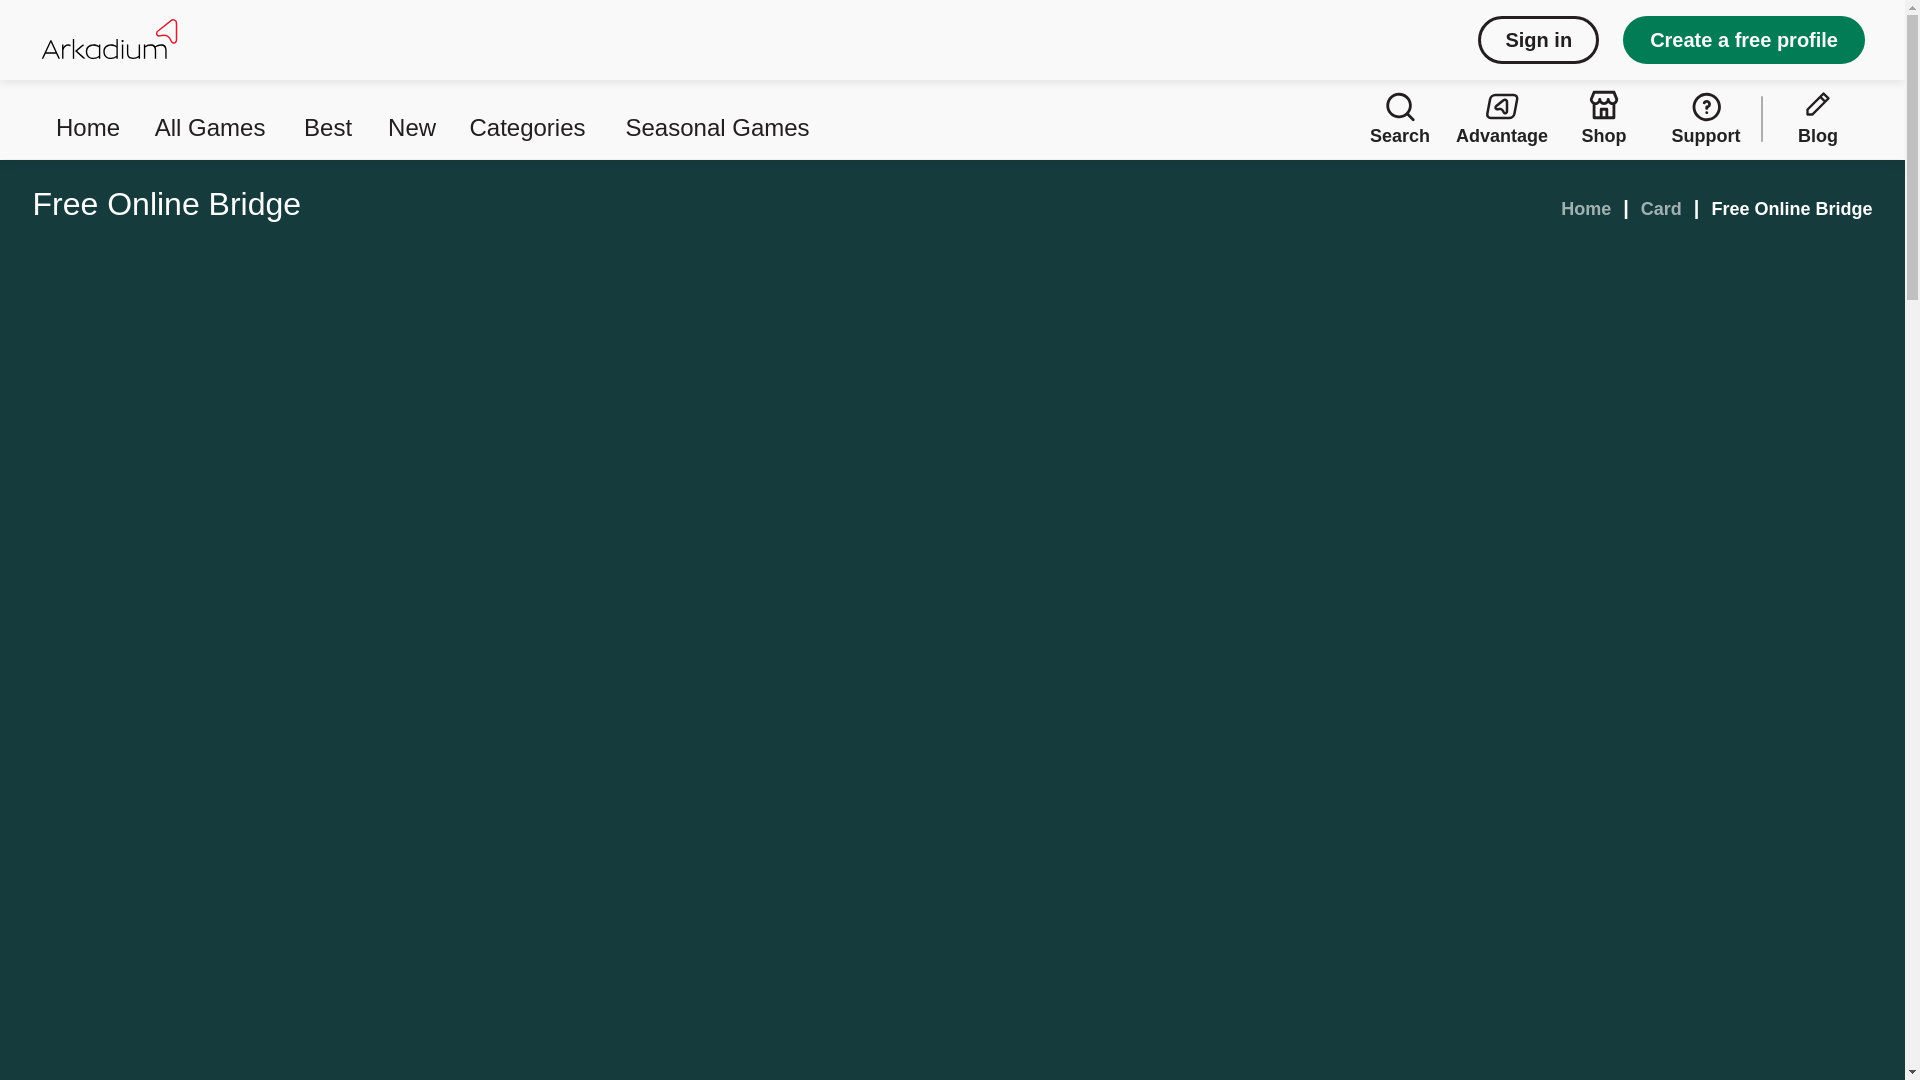 This screenshot has width=1920, height=1080. I want to click on Advantage, so click(1502, 118).